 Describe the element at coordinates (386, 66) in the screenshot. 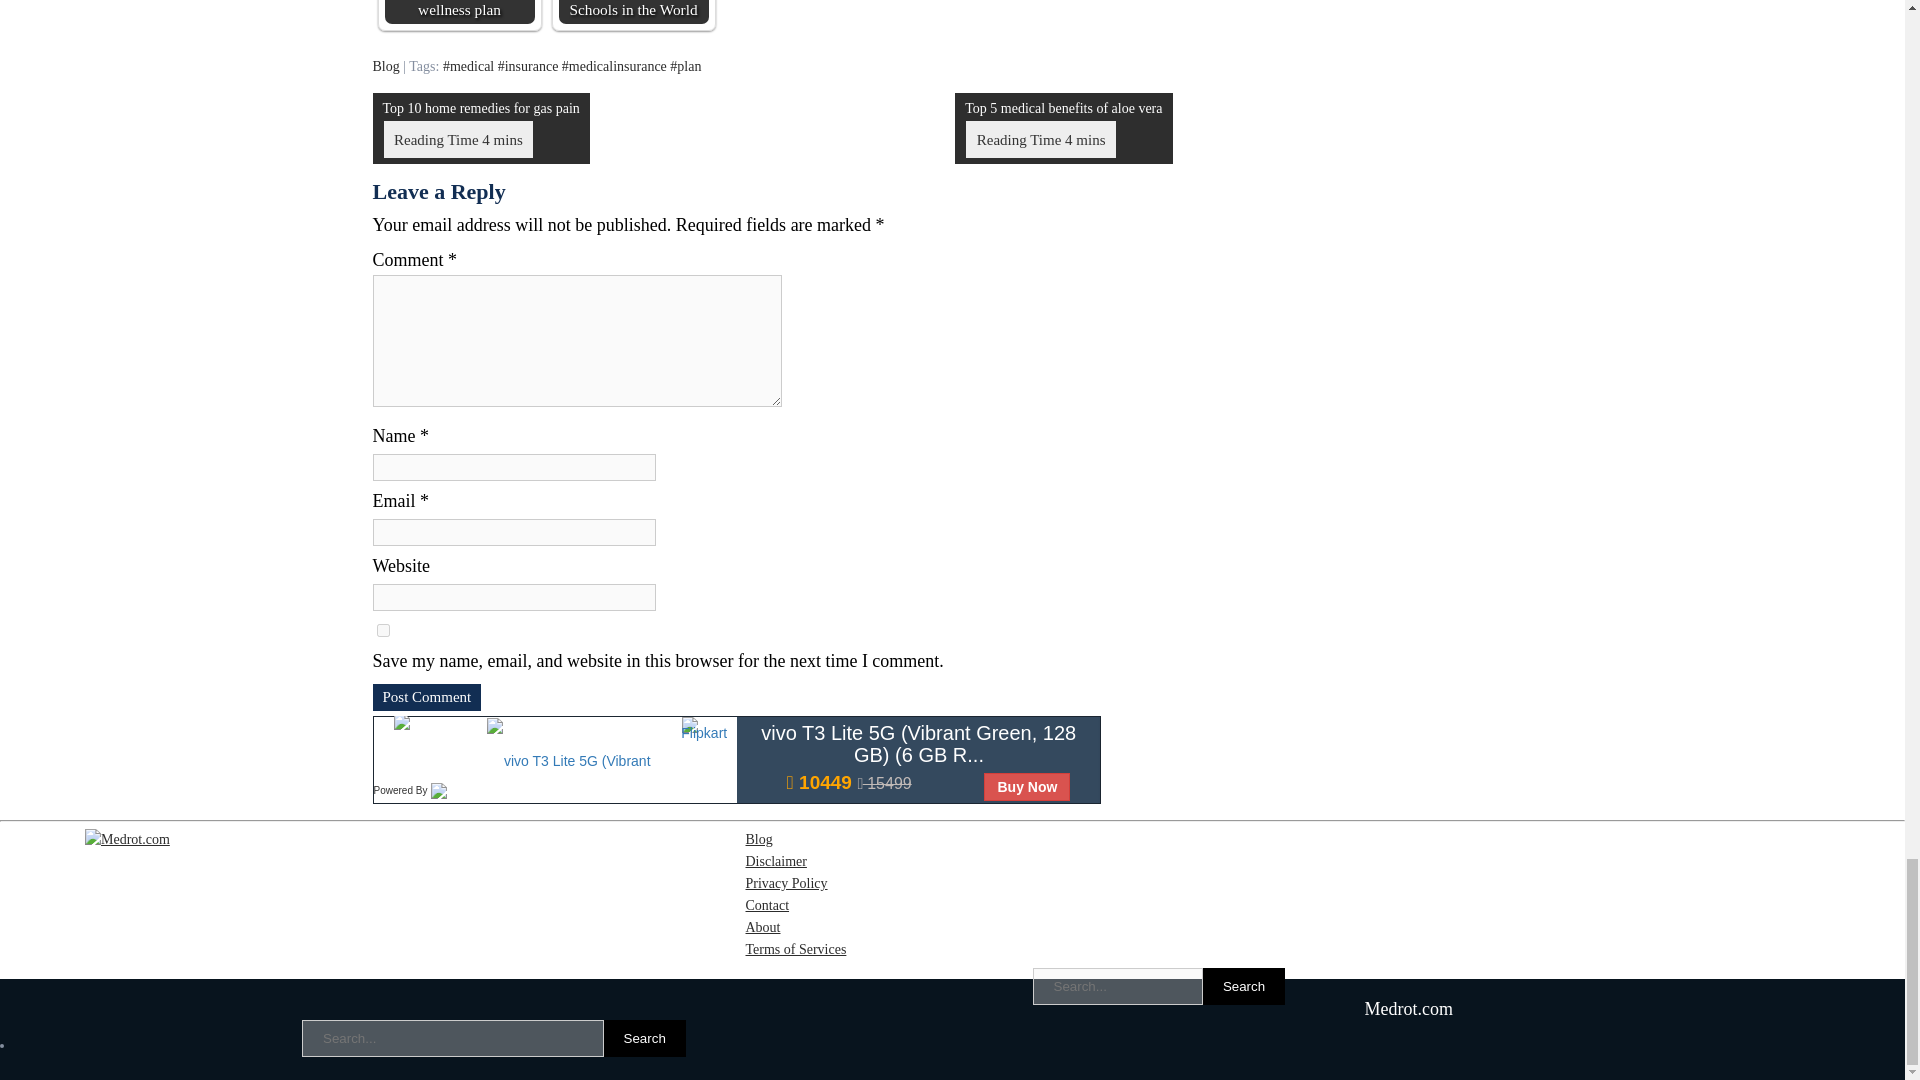

I see `Blog` at that location.